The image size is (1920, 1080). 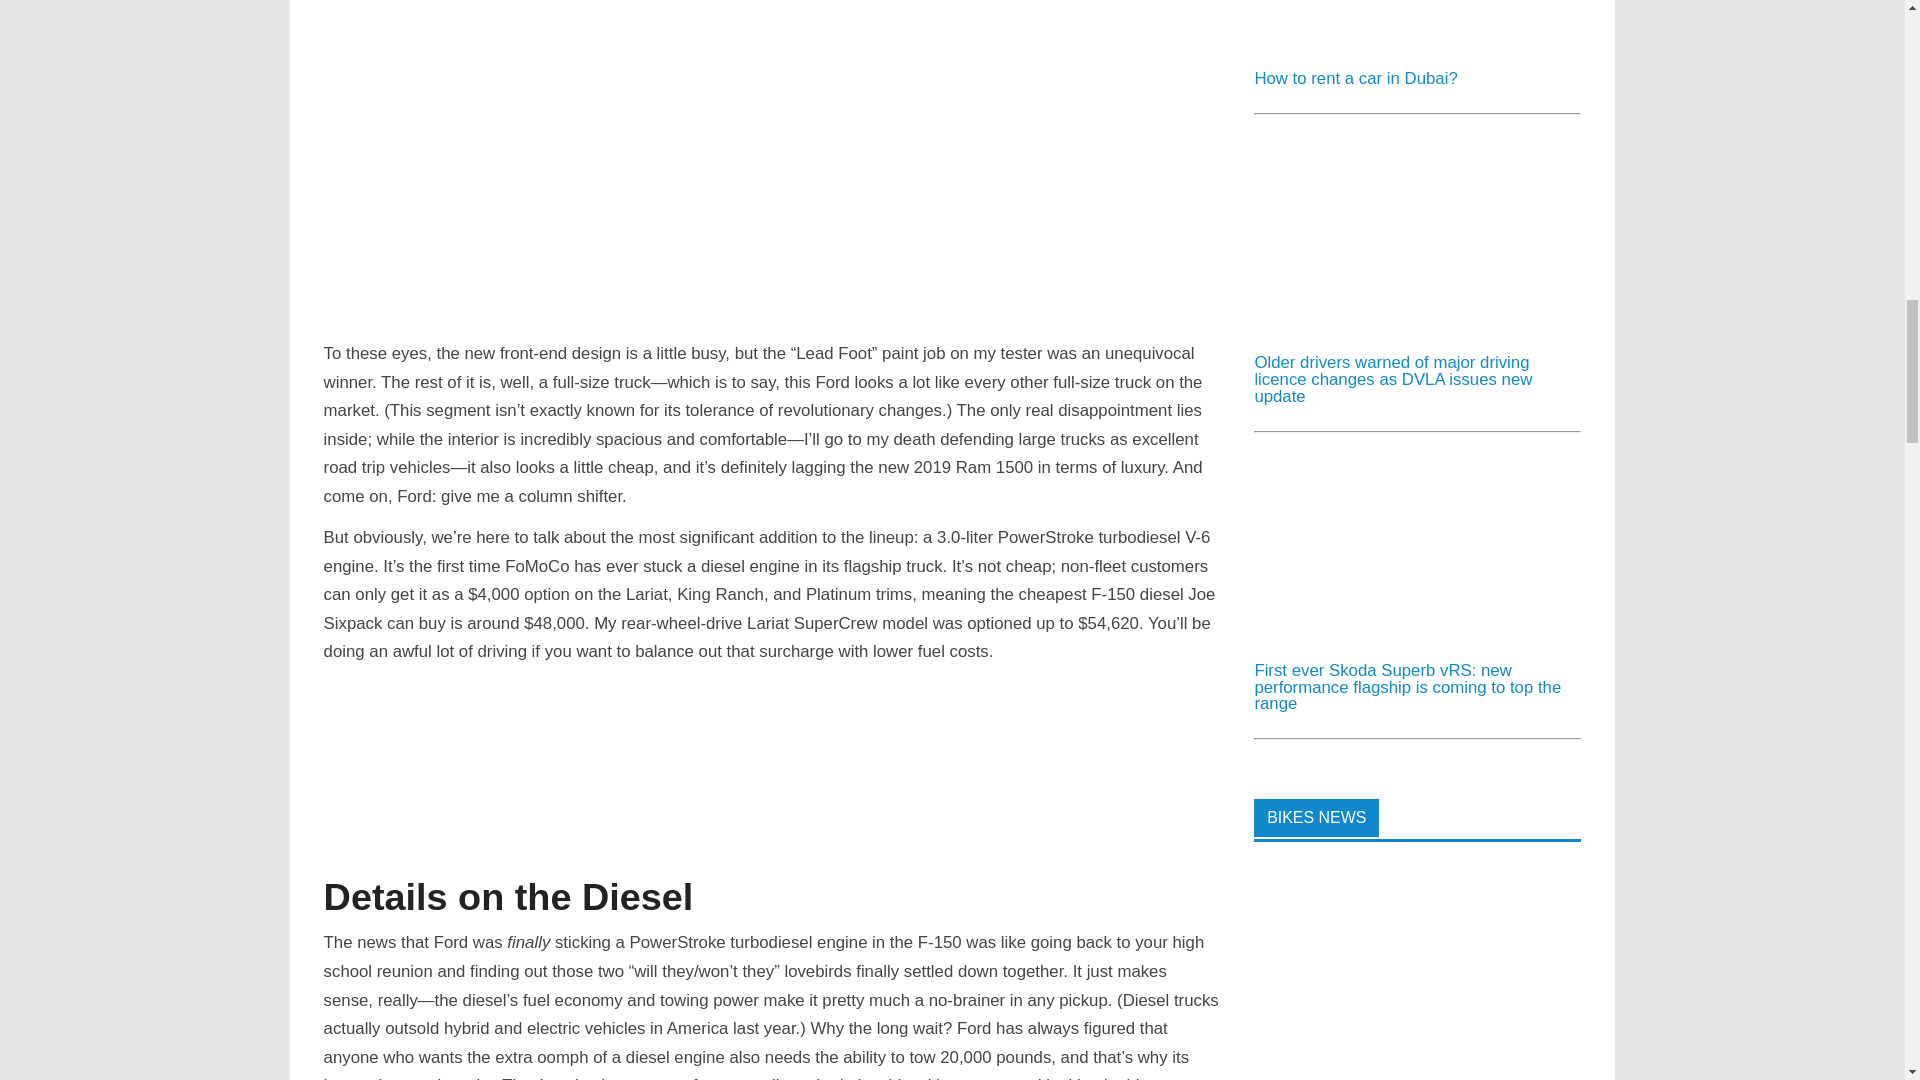 I want to click on How to rent a car in Dubai?, so click(x=1355, y=78).